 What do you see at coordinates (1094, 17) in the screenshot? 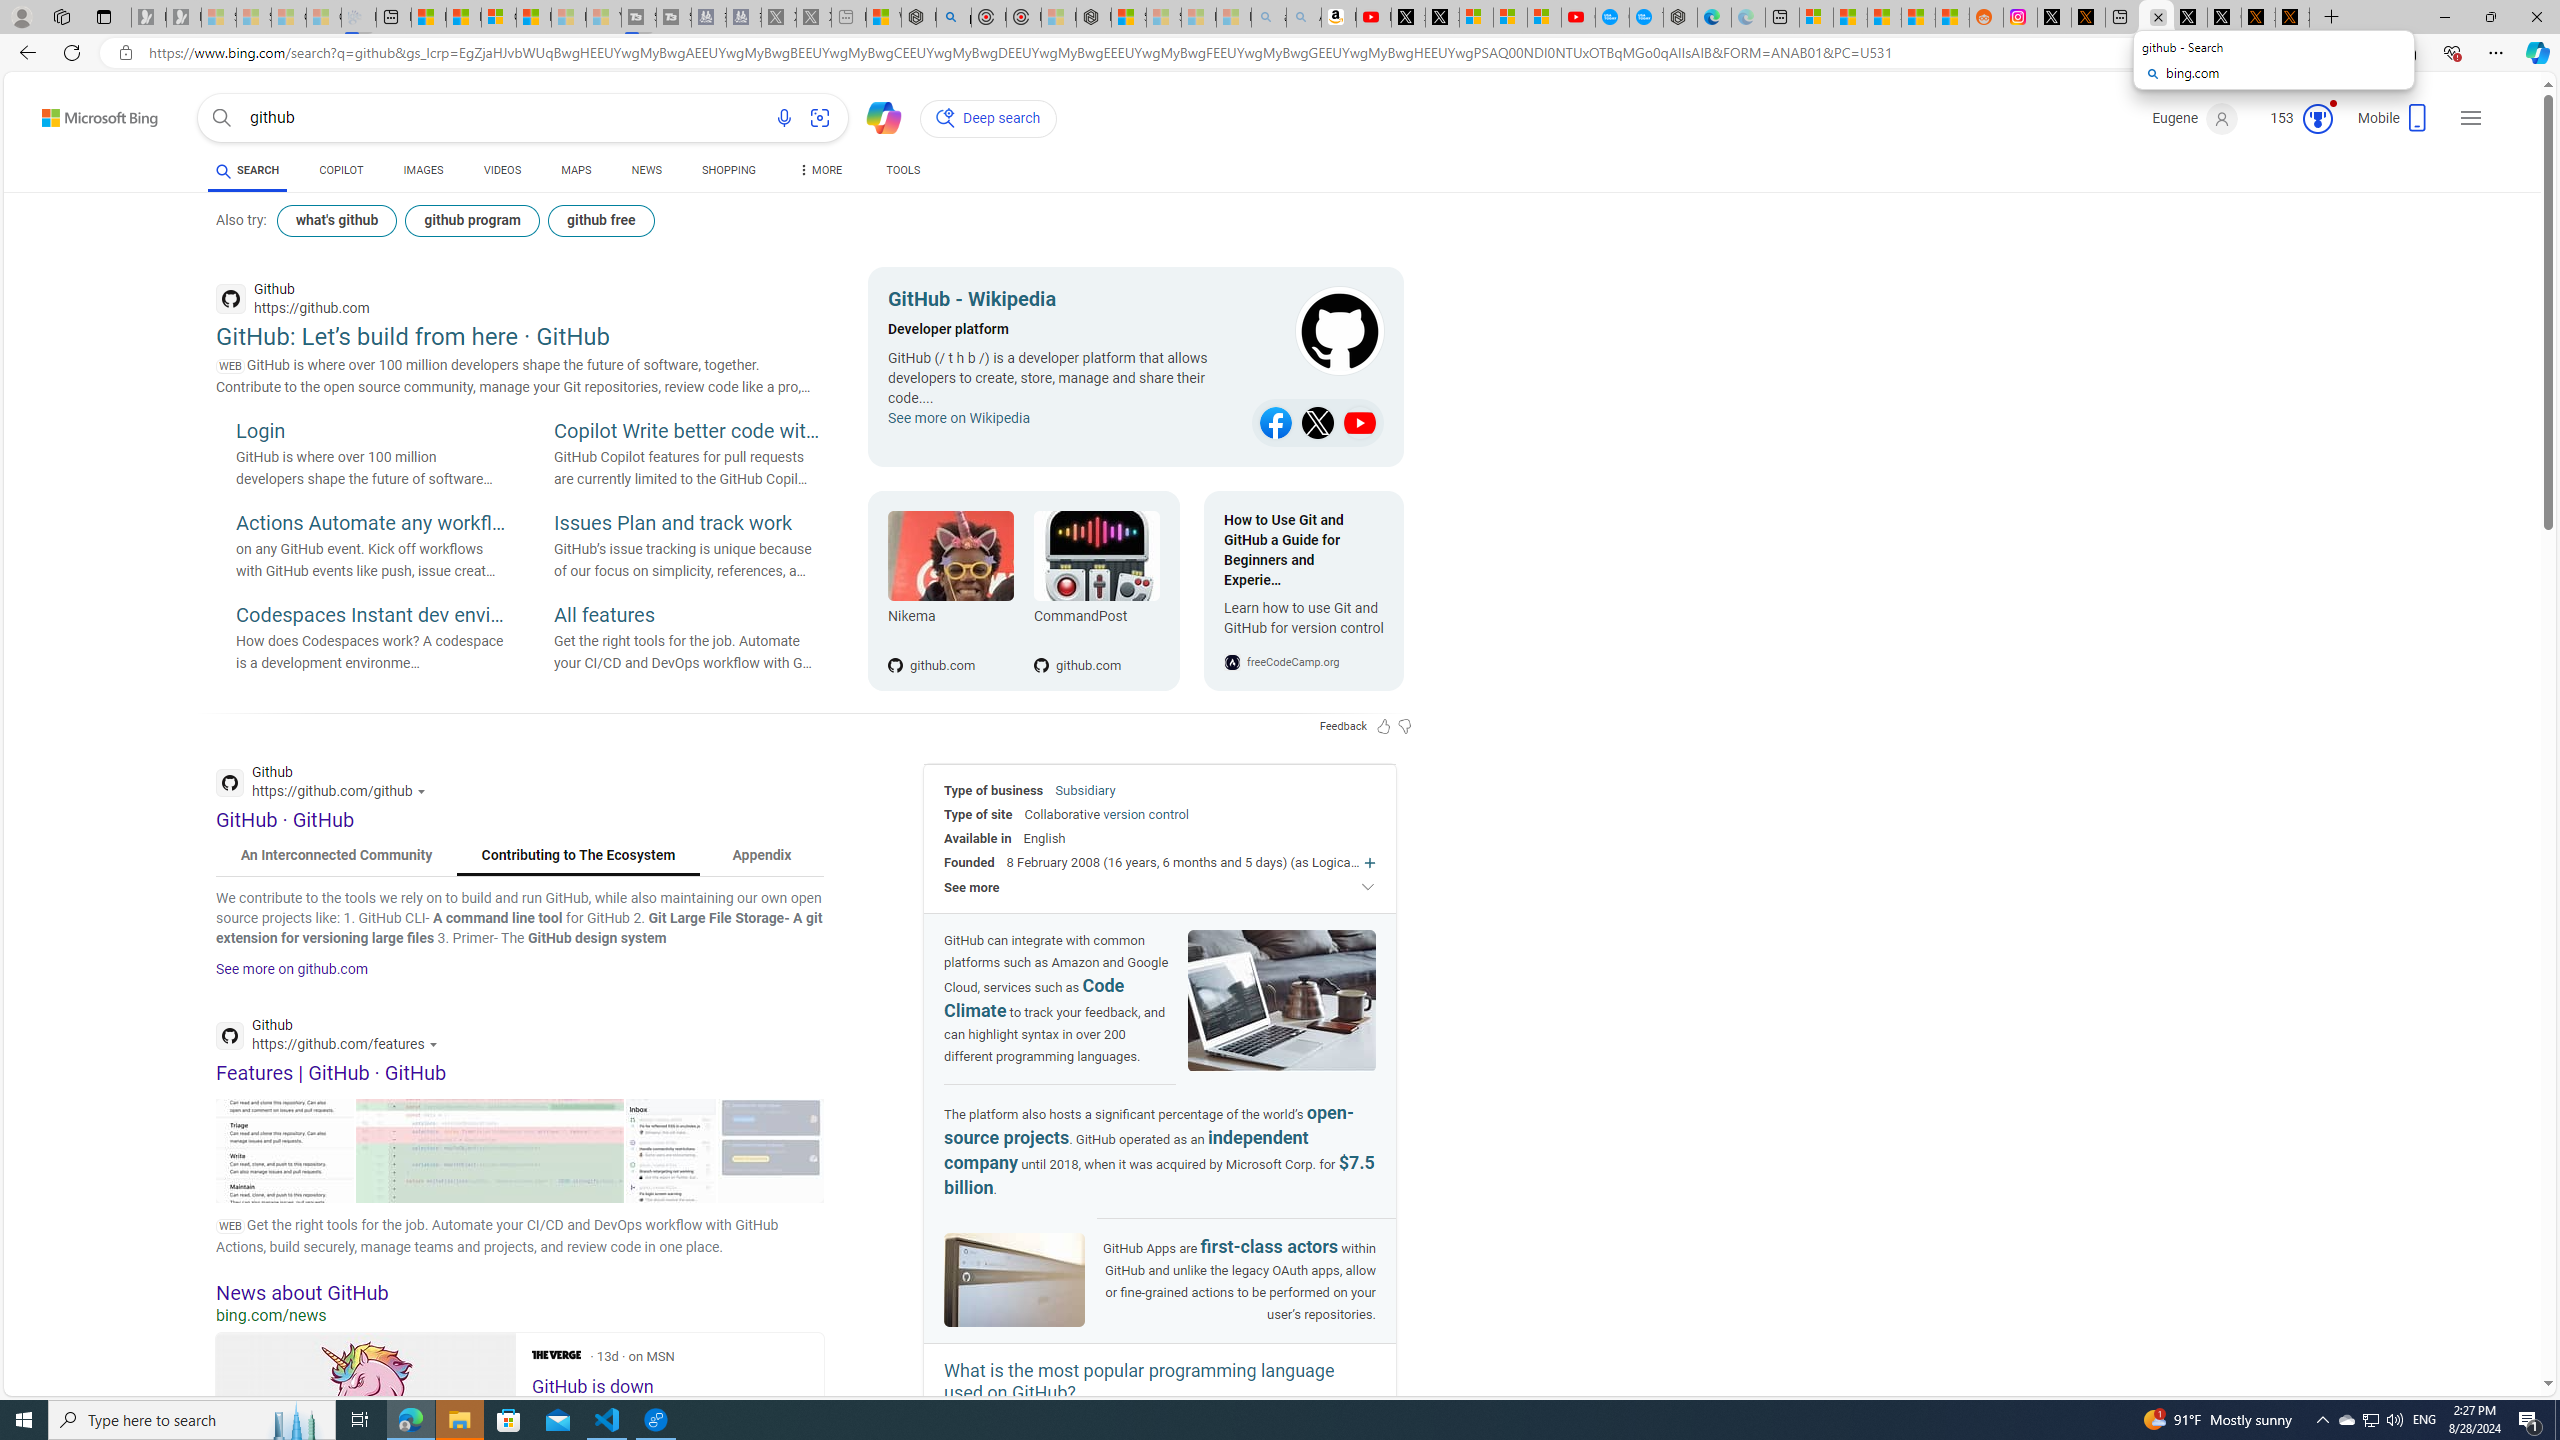
I see `Nordace - Nordace Siena Is Not An Ordinary Backpack` at bounding box center [1094, 17].